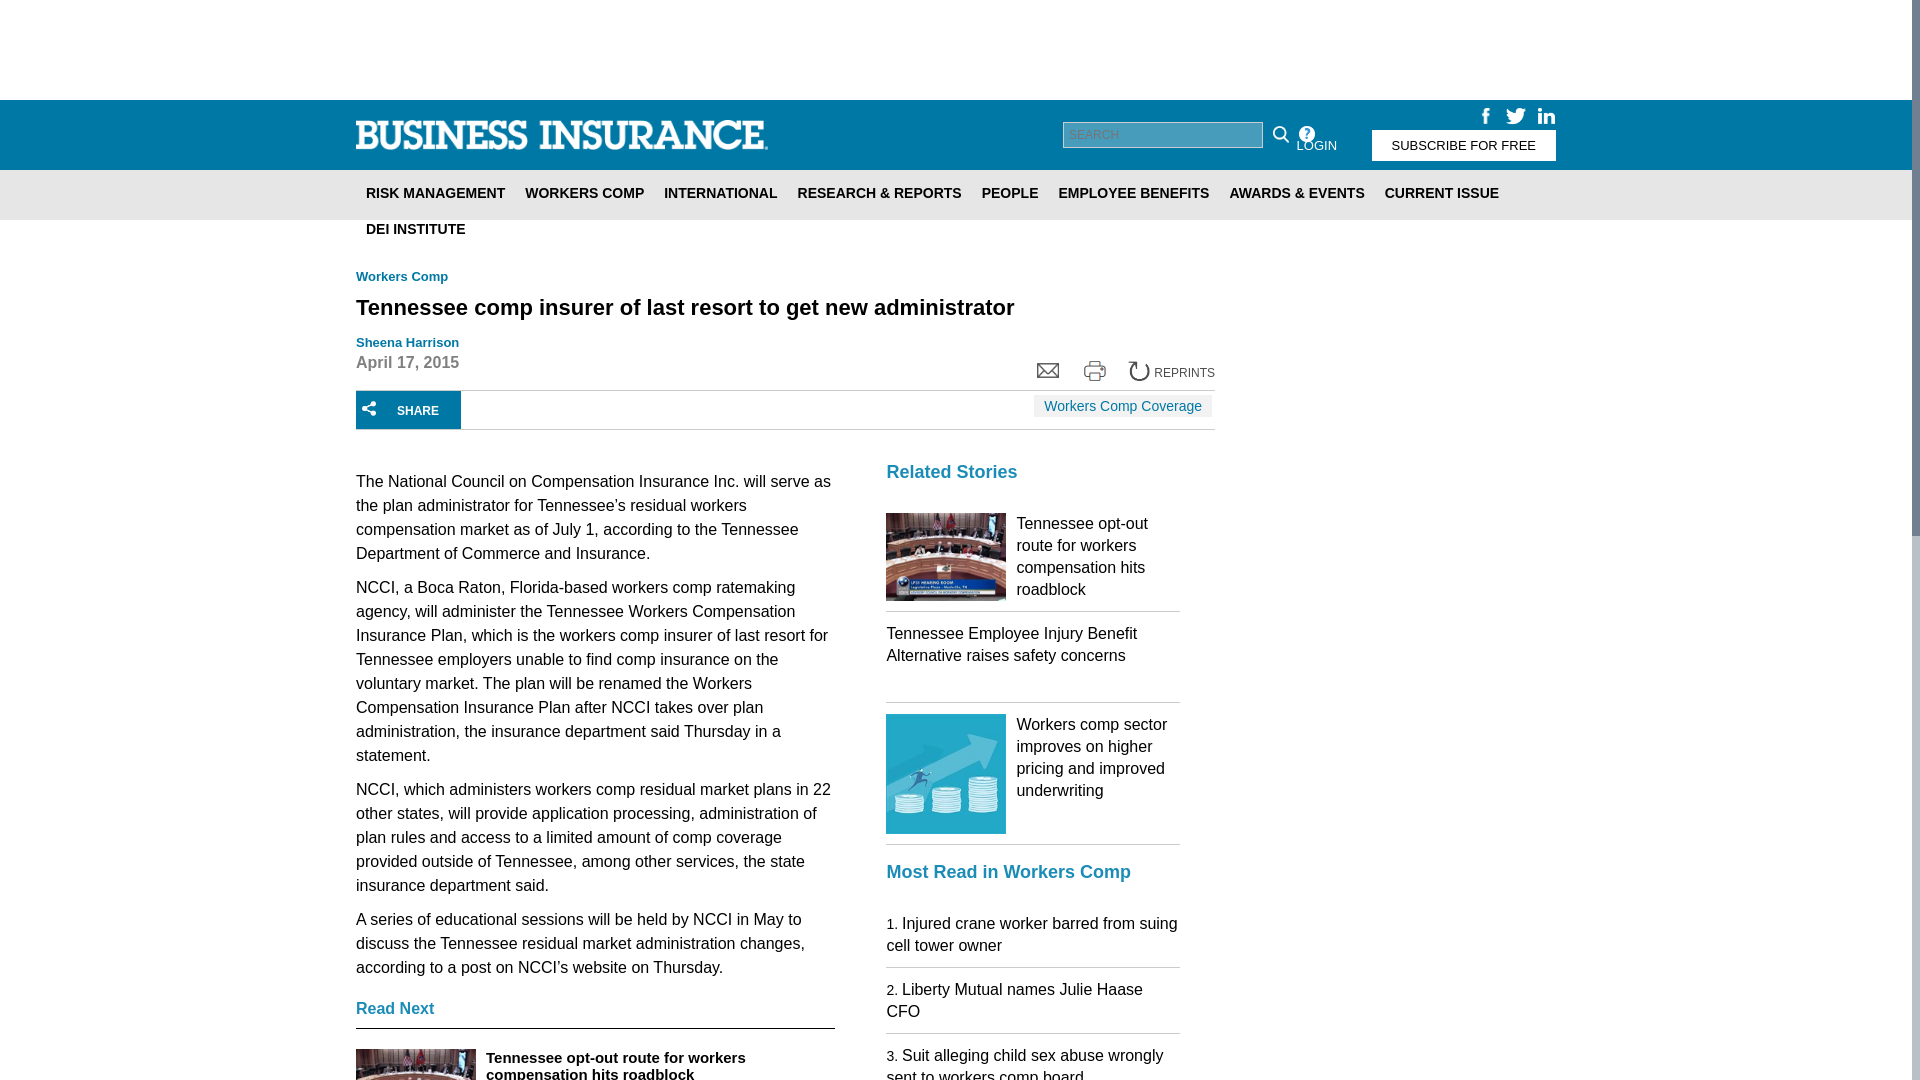  What do you see at coordinates (434, 192) in the screenshot?
I see `RISK MANAGEMENT` at bounding box center [434, 192].